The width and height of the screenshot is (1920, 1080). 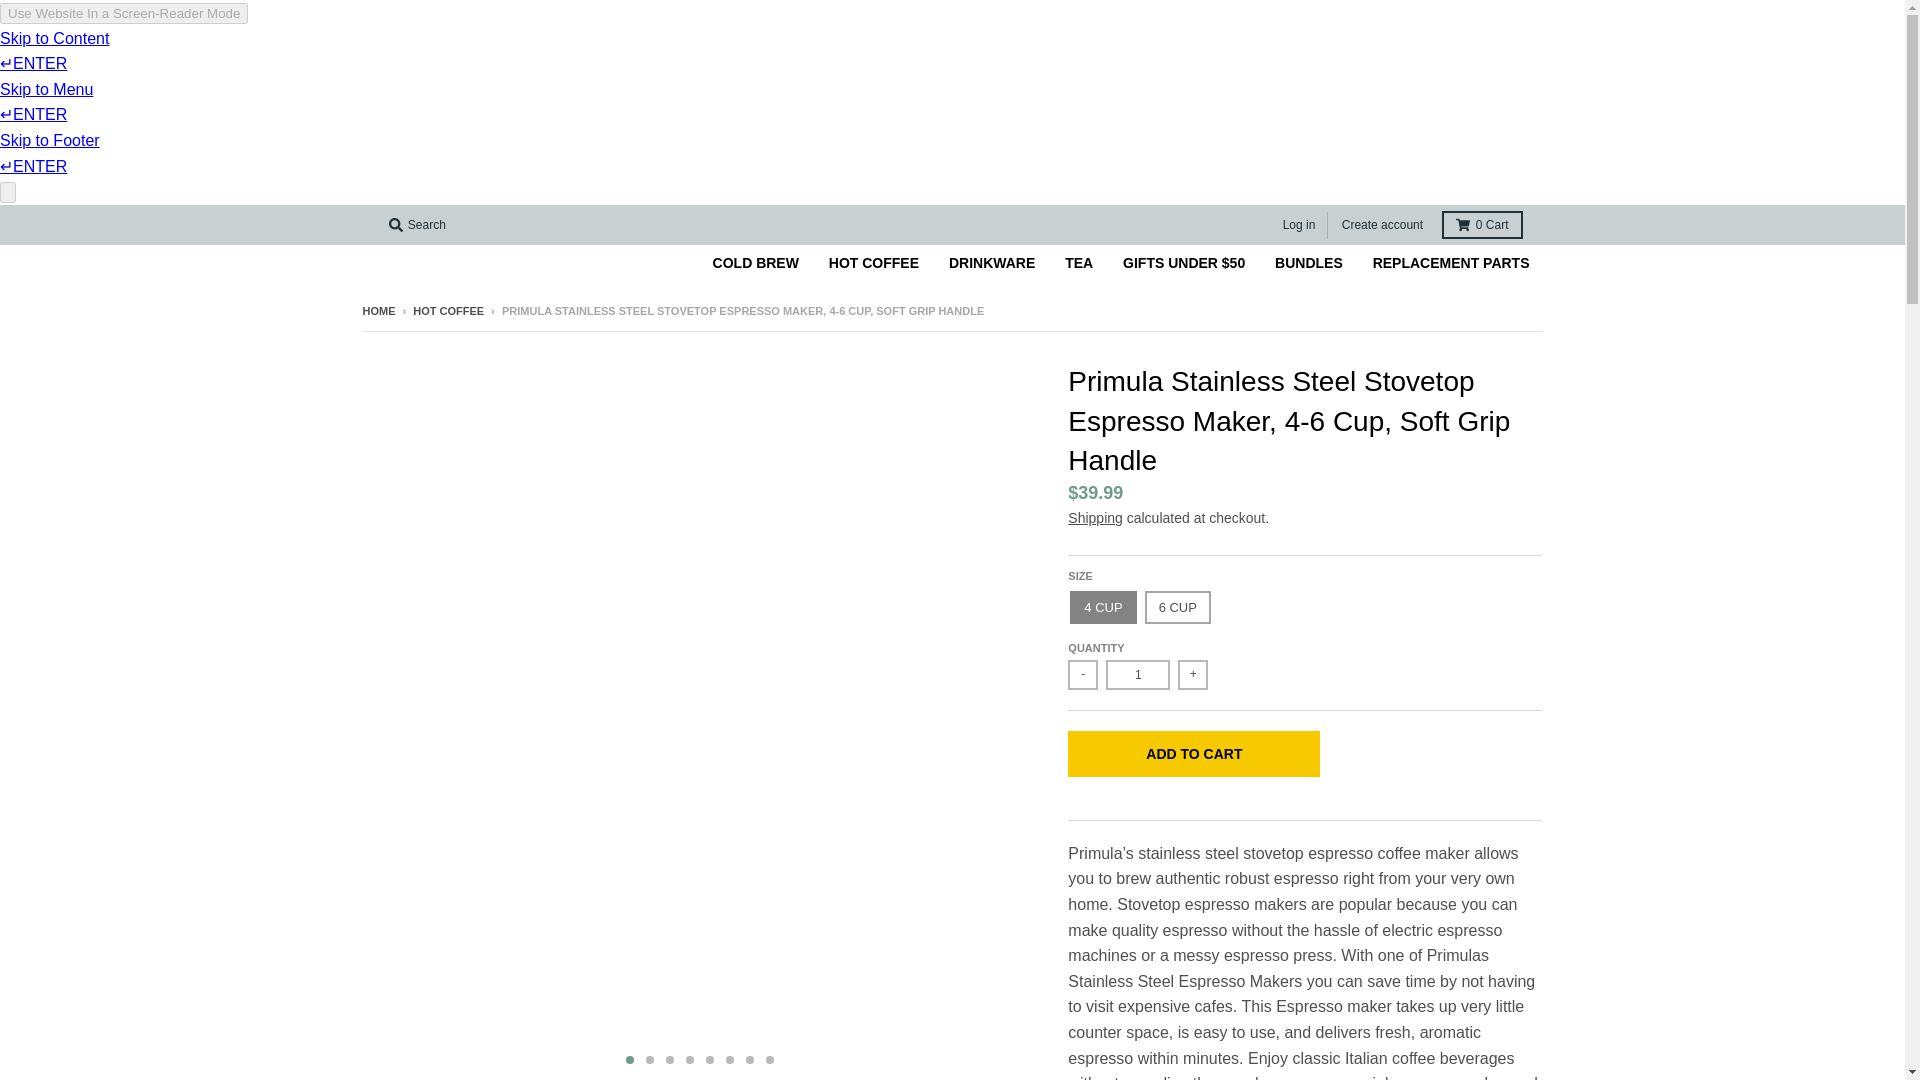 What do you see at coordinates (992, 262) in the screenshot?
I see `DRINKWARE` at bounding box center [992, 262].